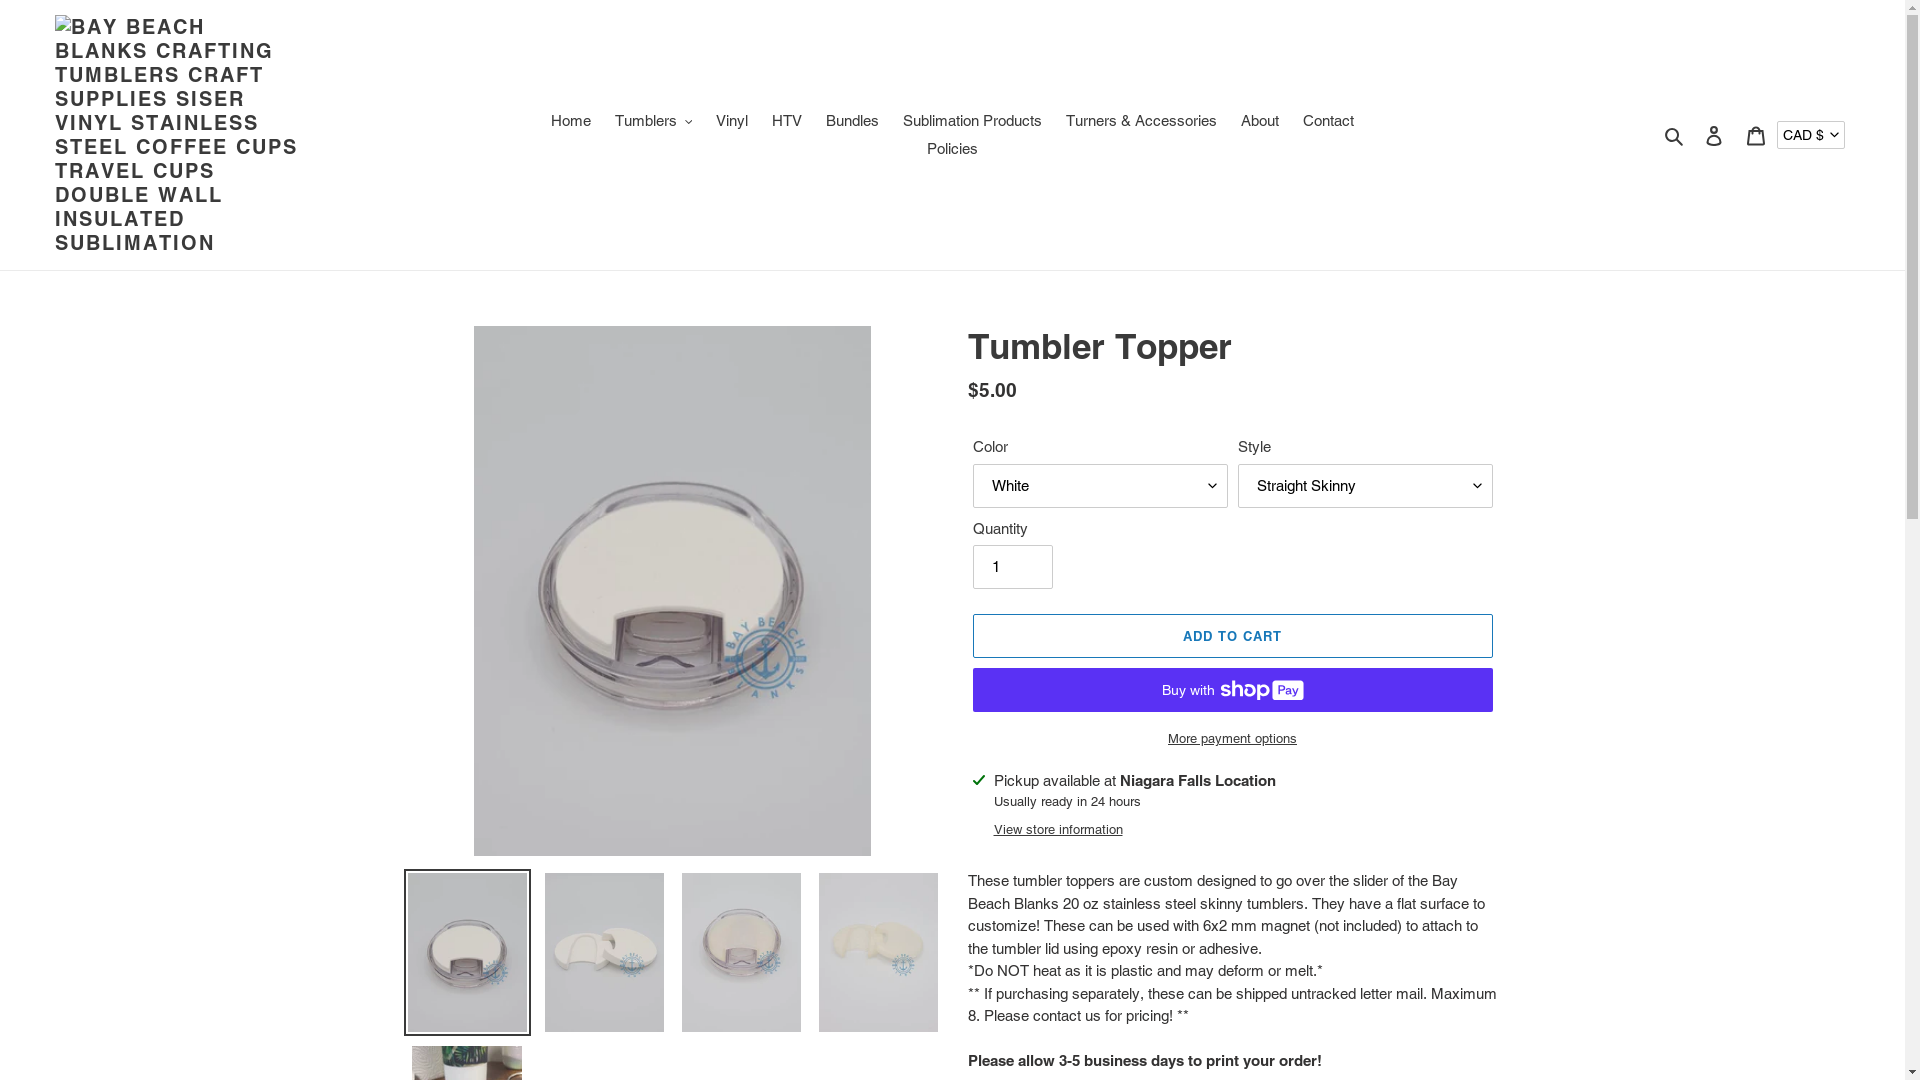 Image resolution: width=1920 pixels, height=1080 pixels. I want to click on HTV, so click(787, 120).